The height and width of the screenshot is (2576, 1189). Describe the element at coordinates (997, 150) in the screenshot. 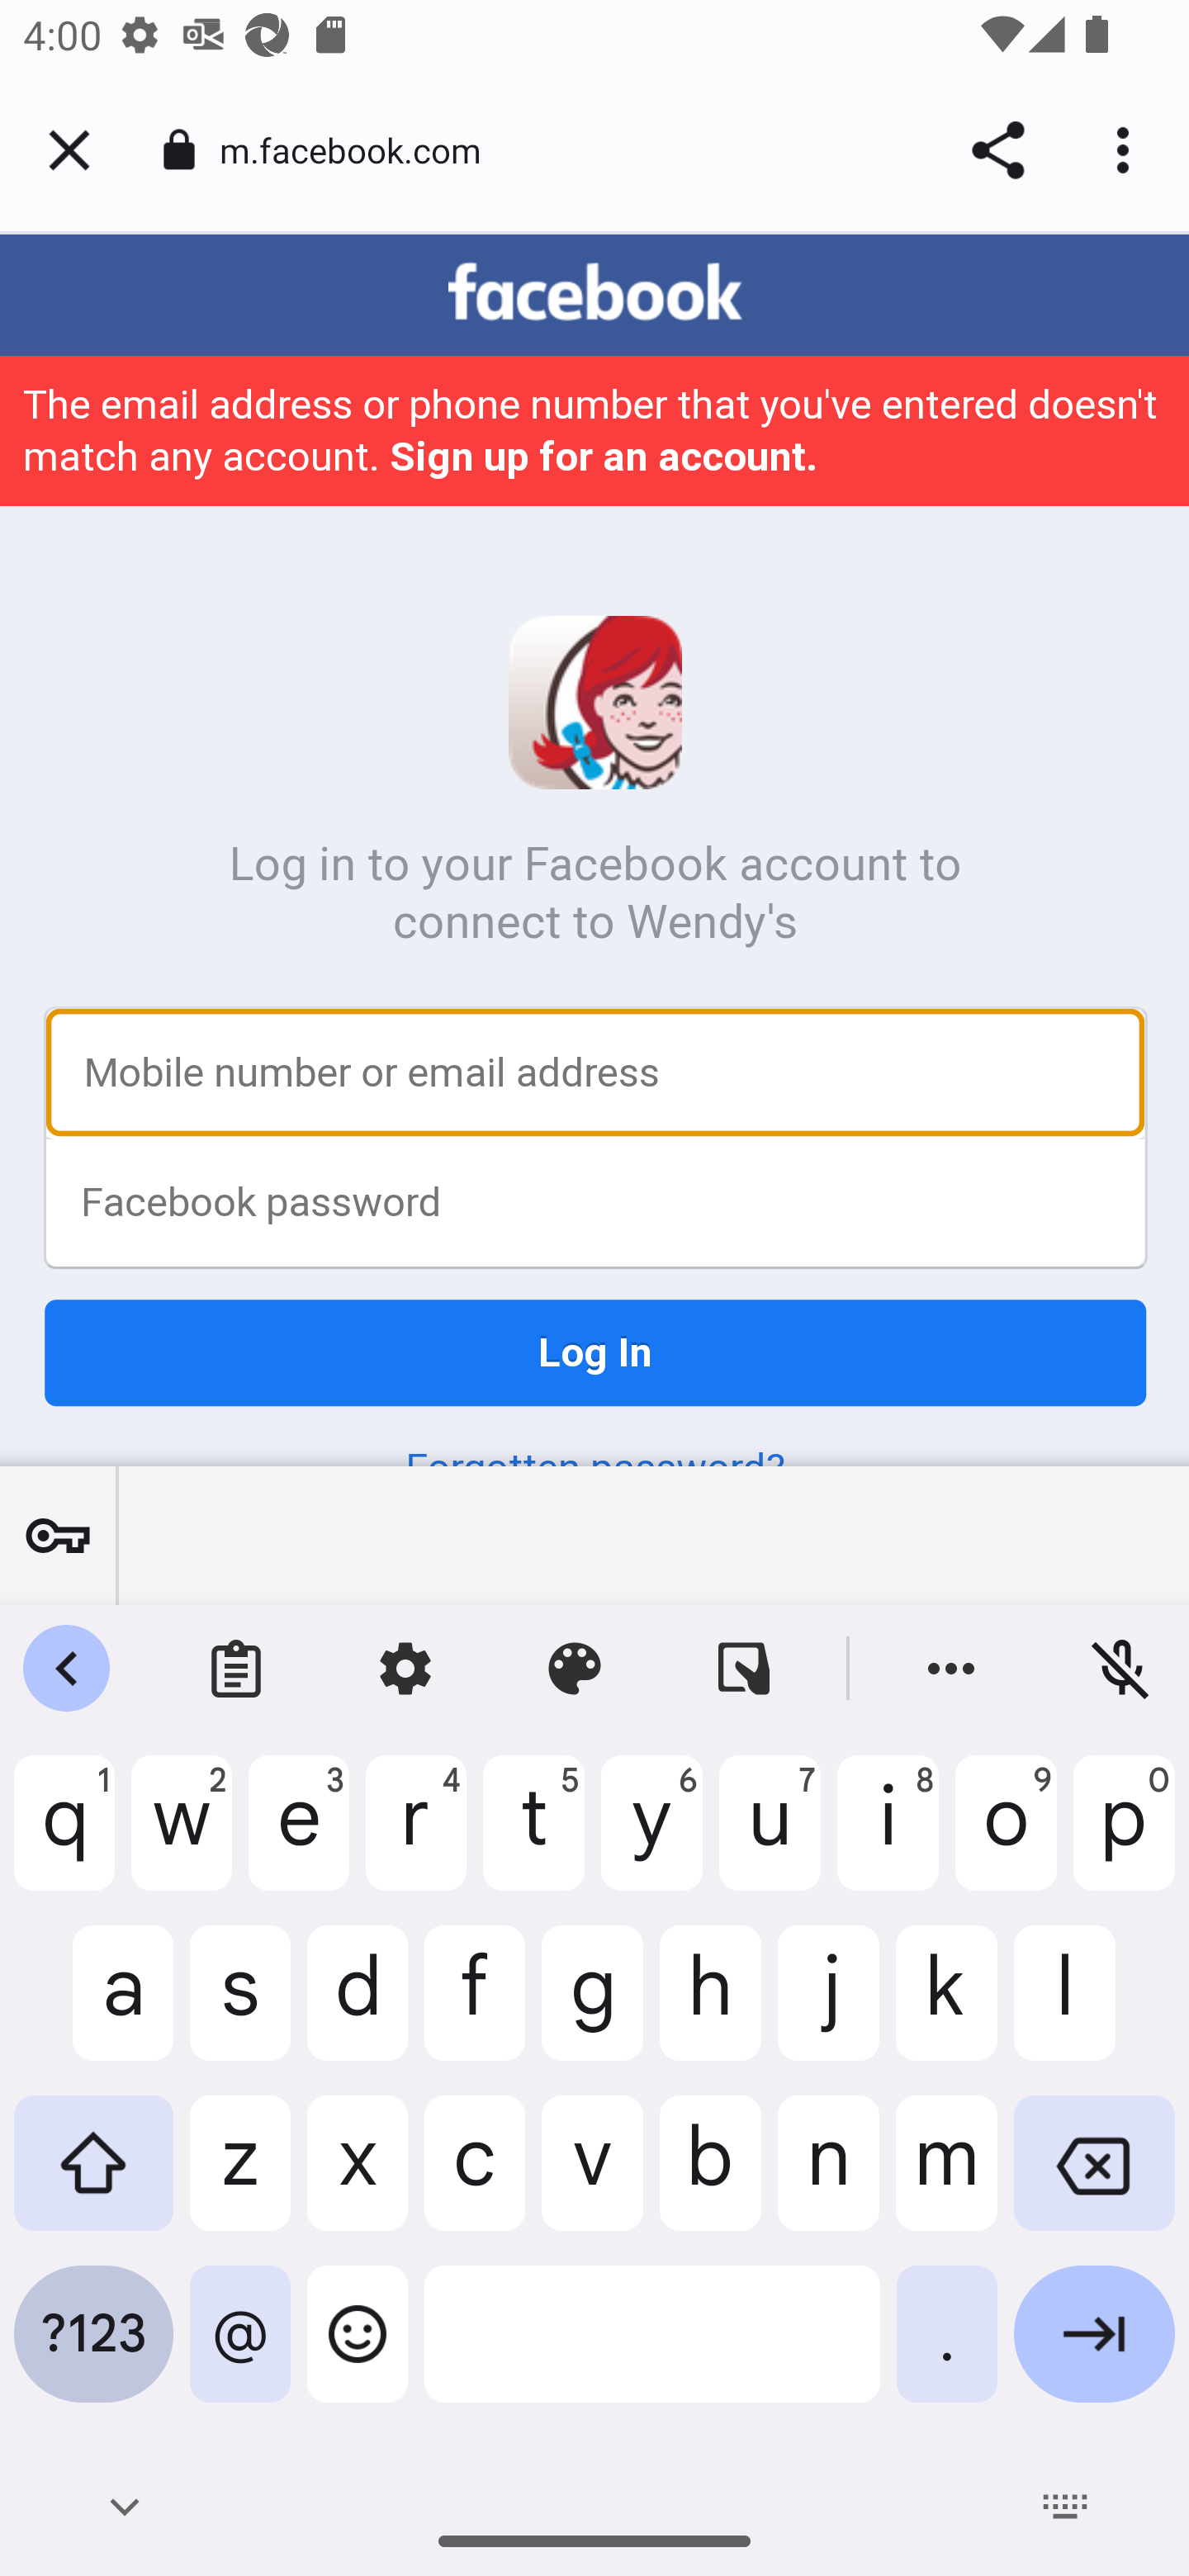

I see `Share` at that location.